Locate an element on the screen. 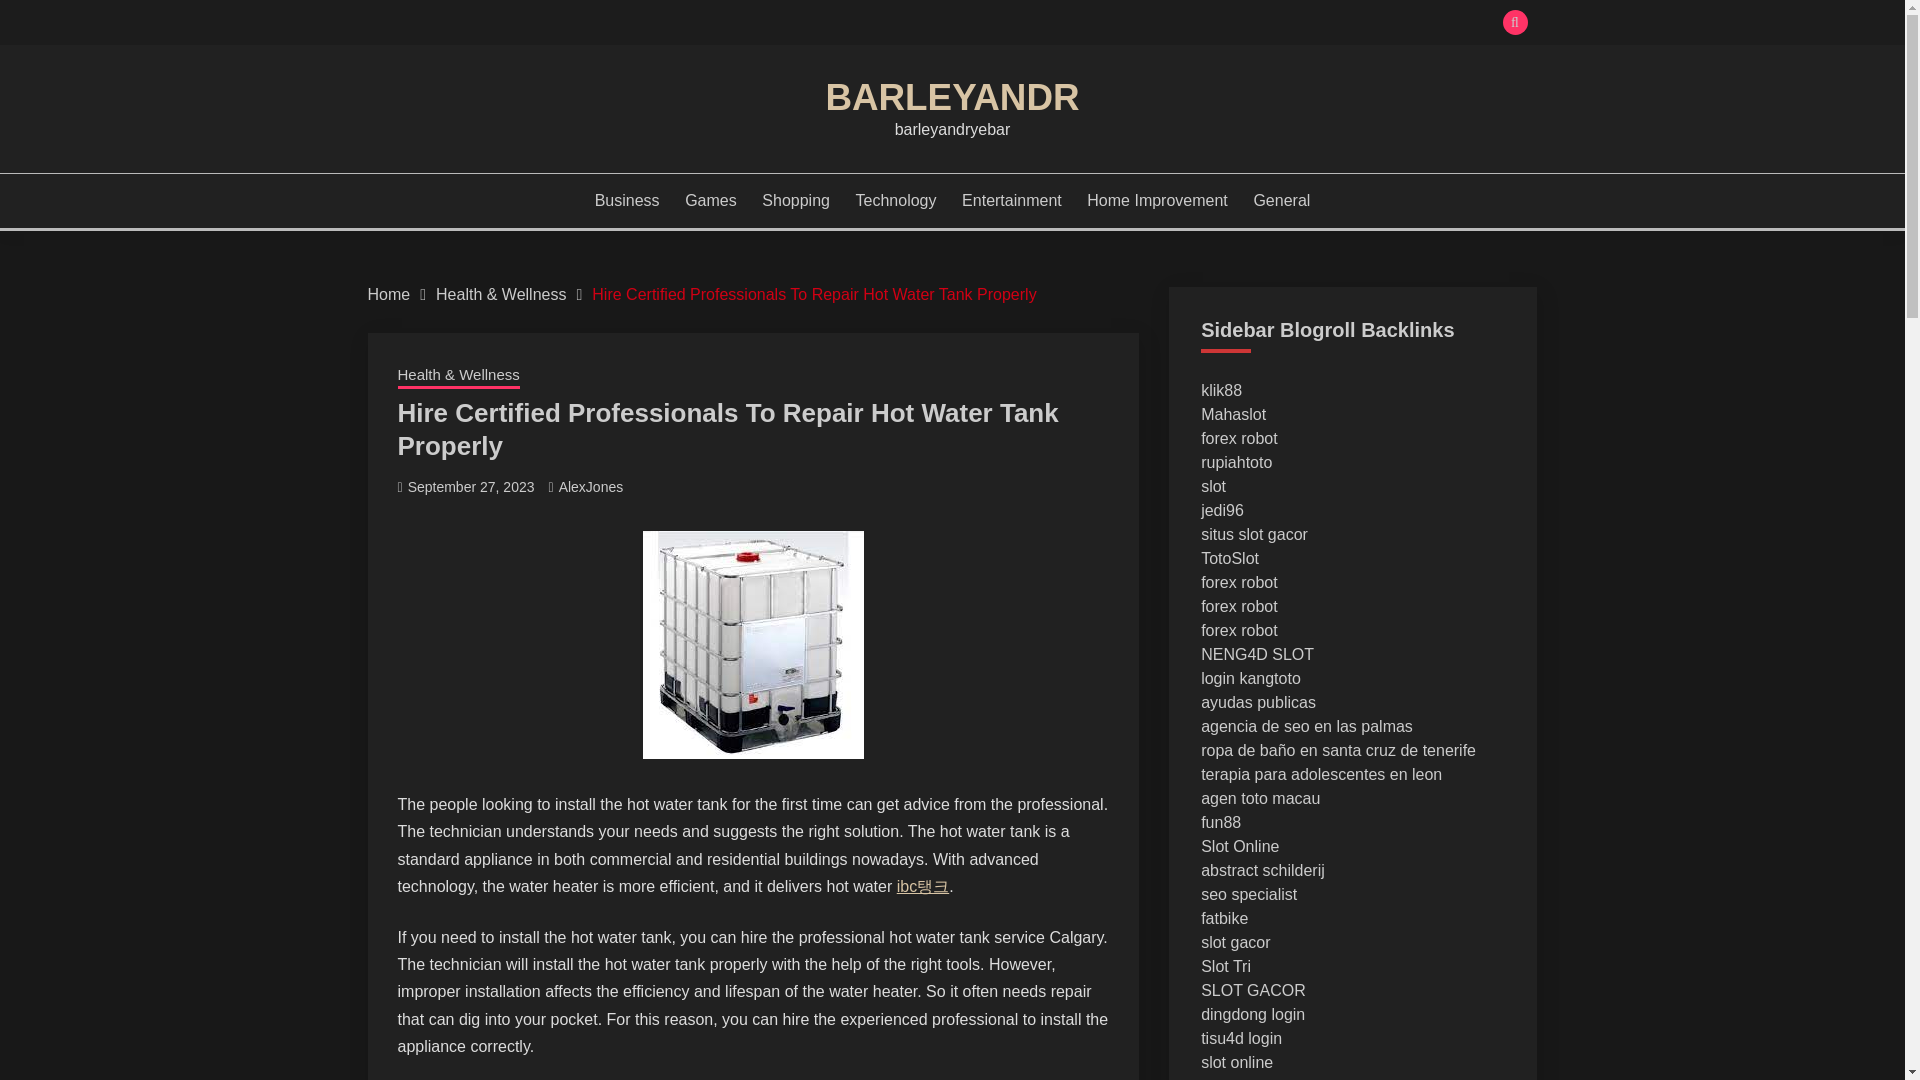 This screenshot has height=1080, width=1920. Shopping is located at coordinates (796, 200).